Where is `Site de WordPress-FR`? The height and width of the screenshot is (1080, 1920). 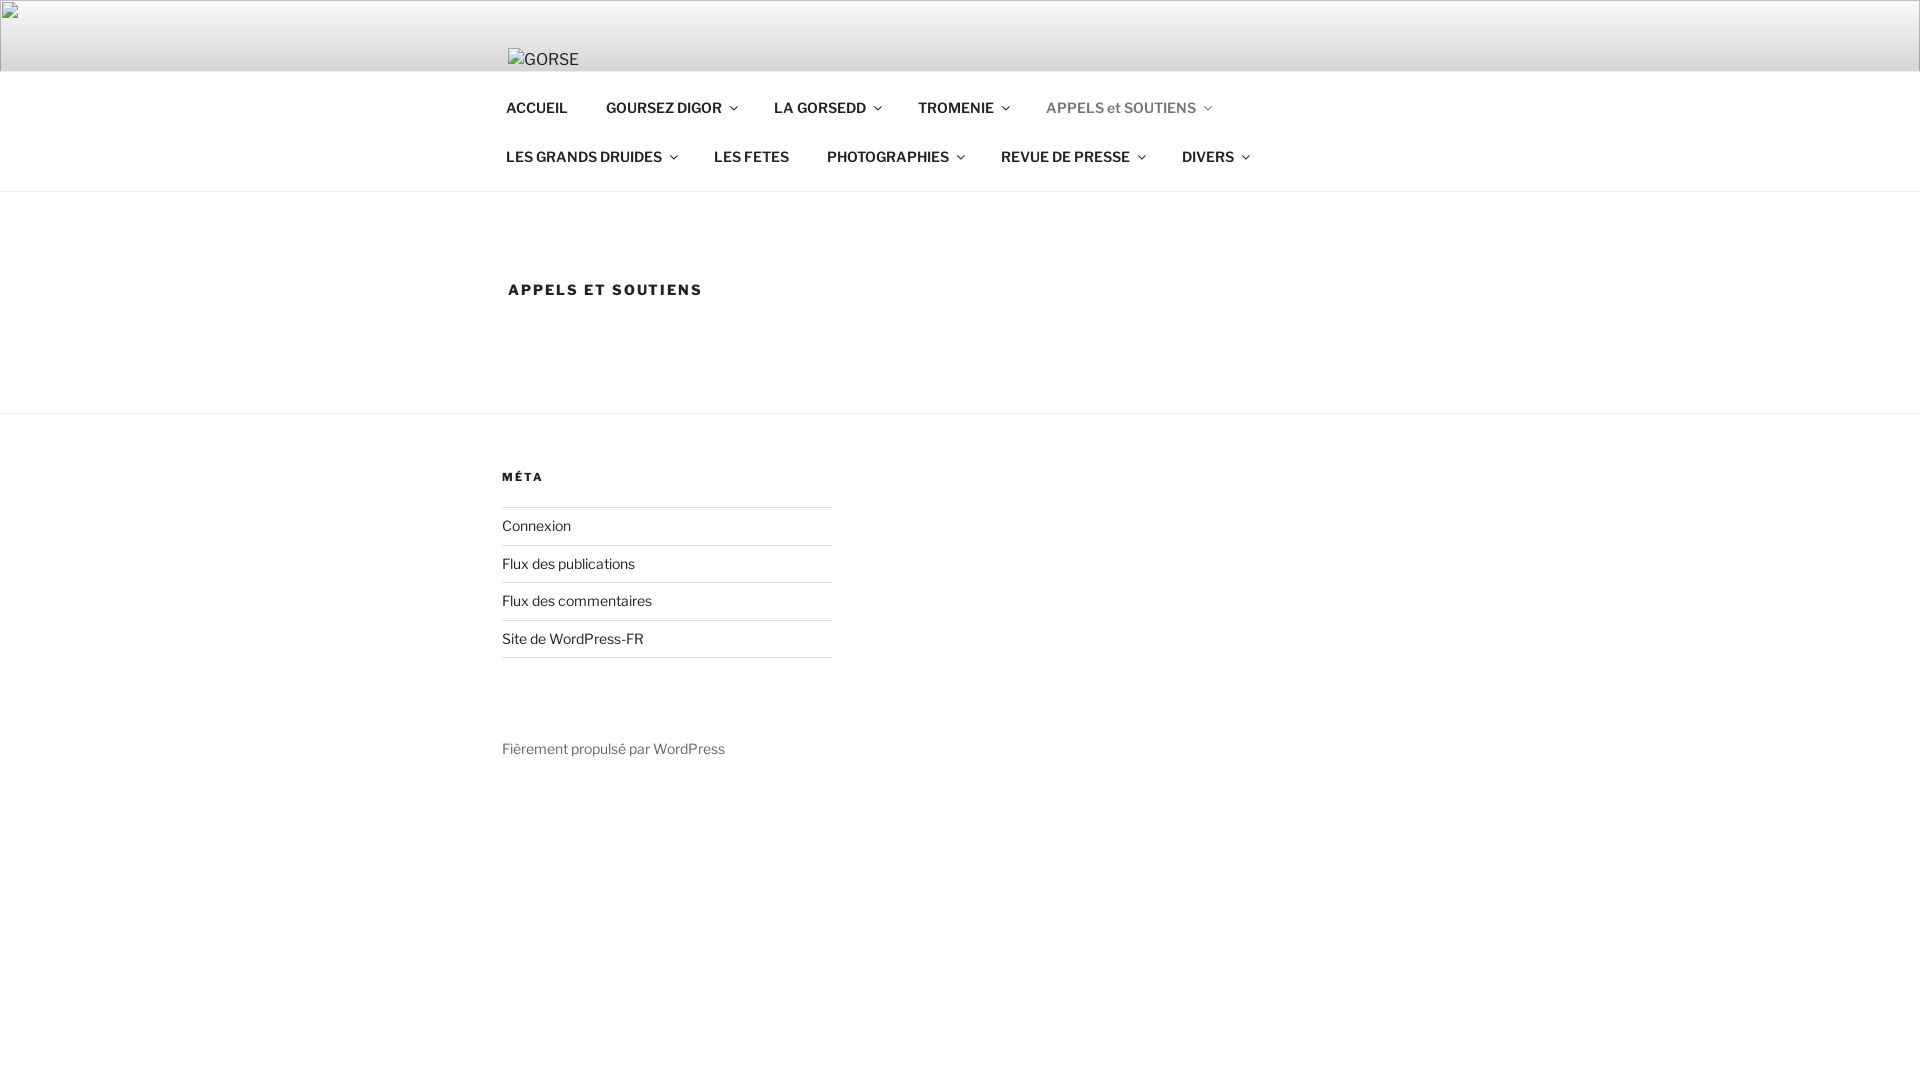 Site de WordPress-FR is located at coordinates (573, 638).